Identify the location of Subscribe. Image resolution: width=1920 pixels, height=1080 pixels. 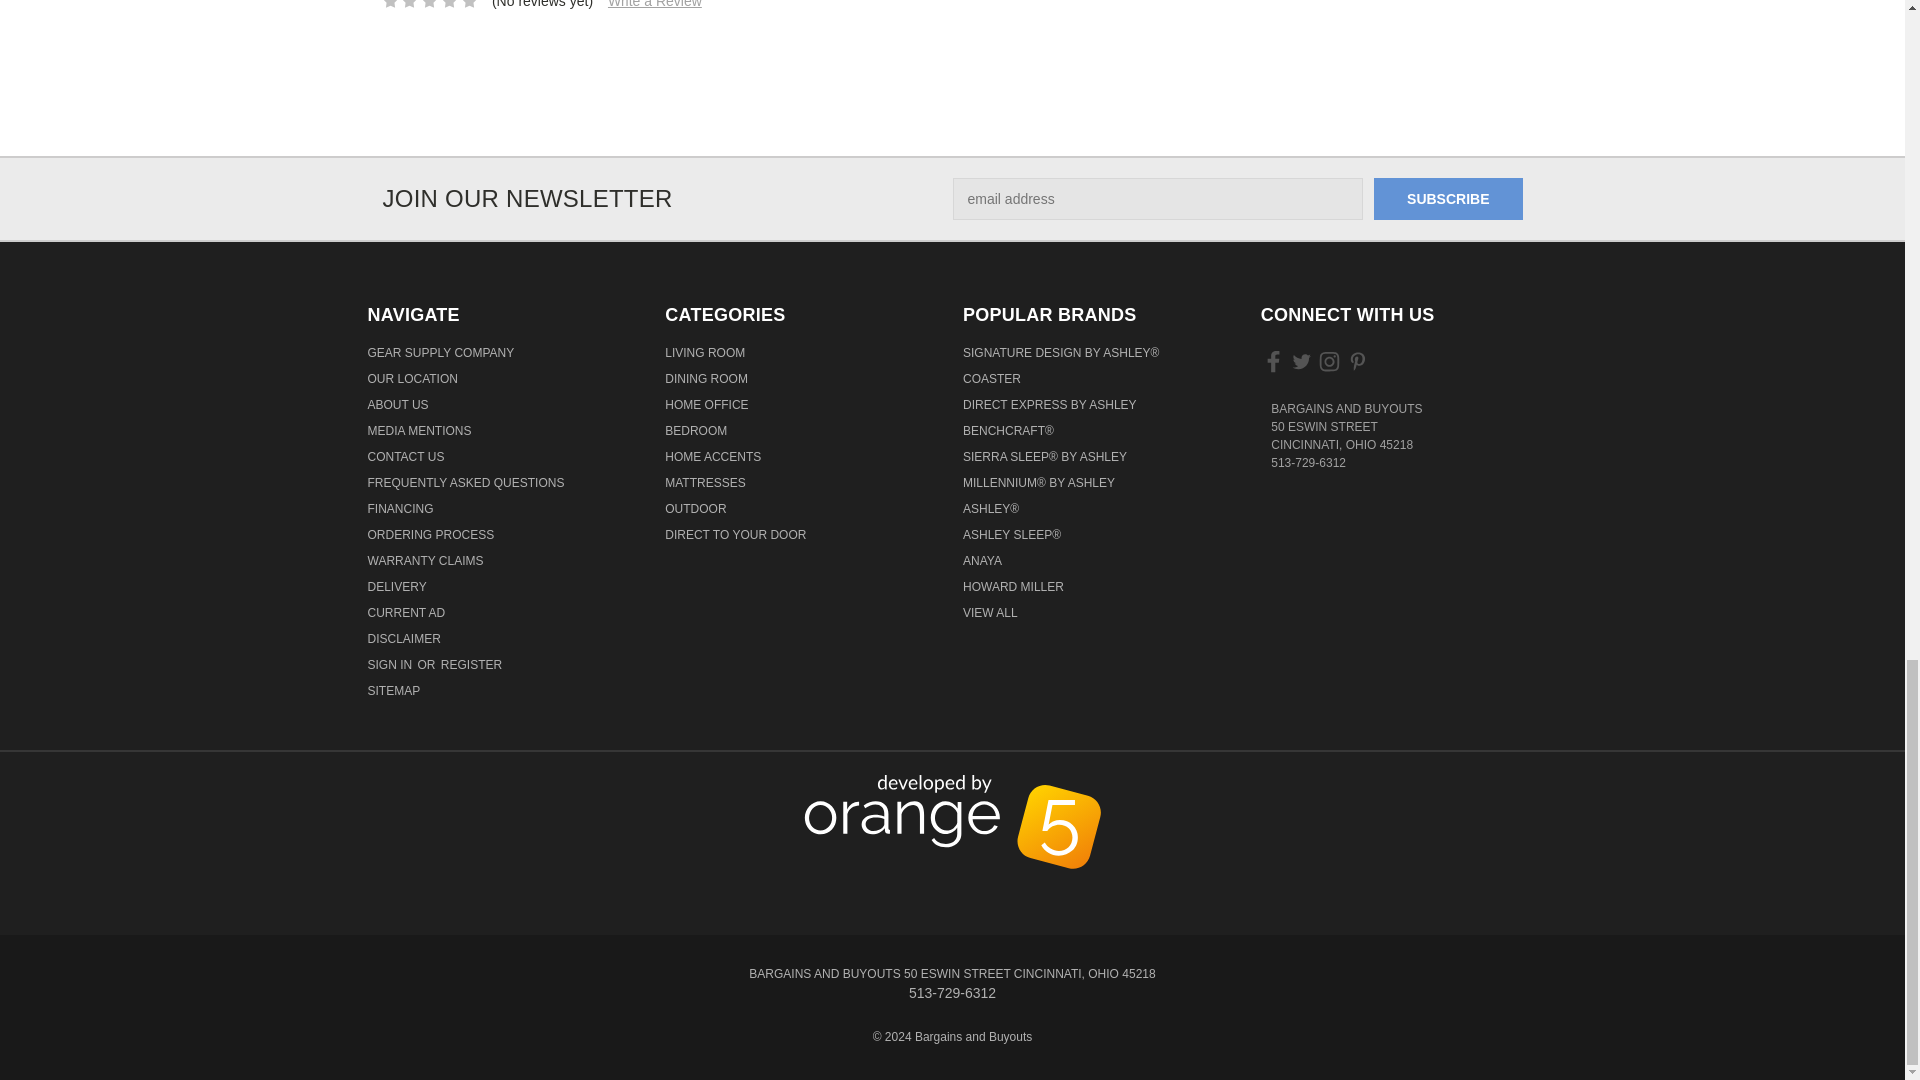
(1448, 199).